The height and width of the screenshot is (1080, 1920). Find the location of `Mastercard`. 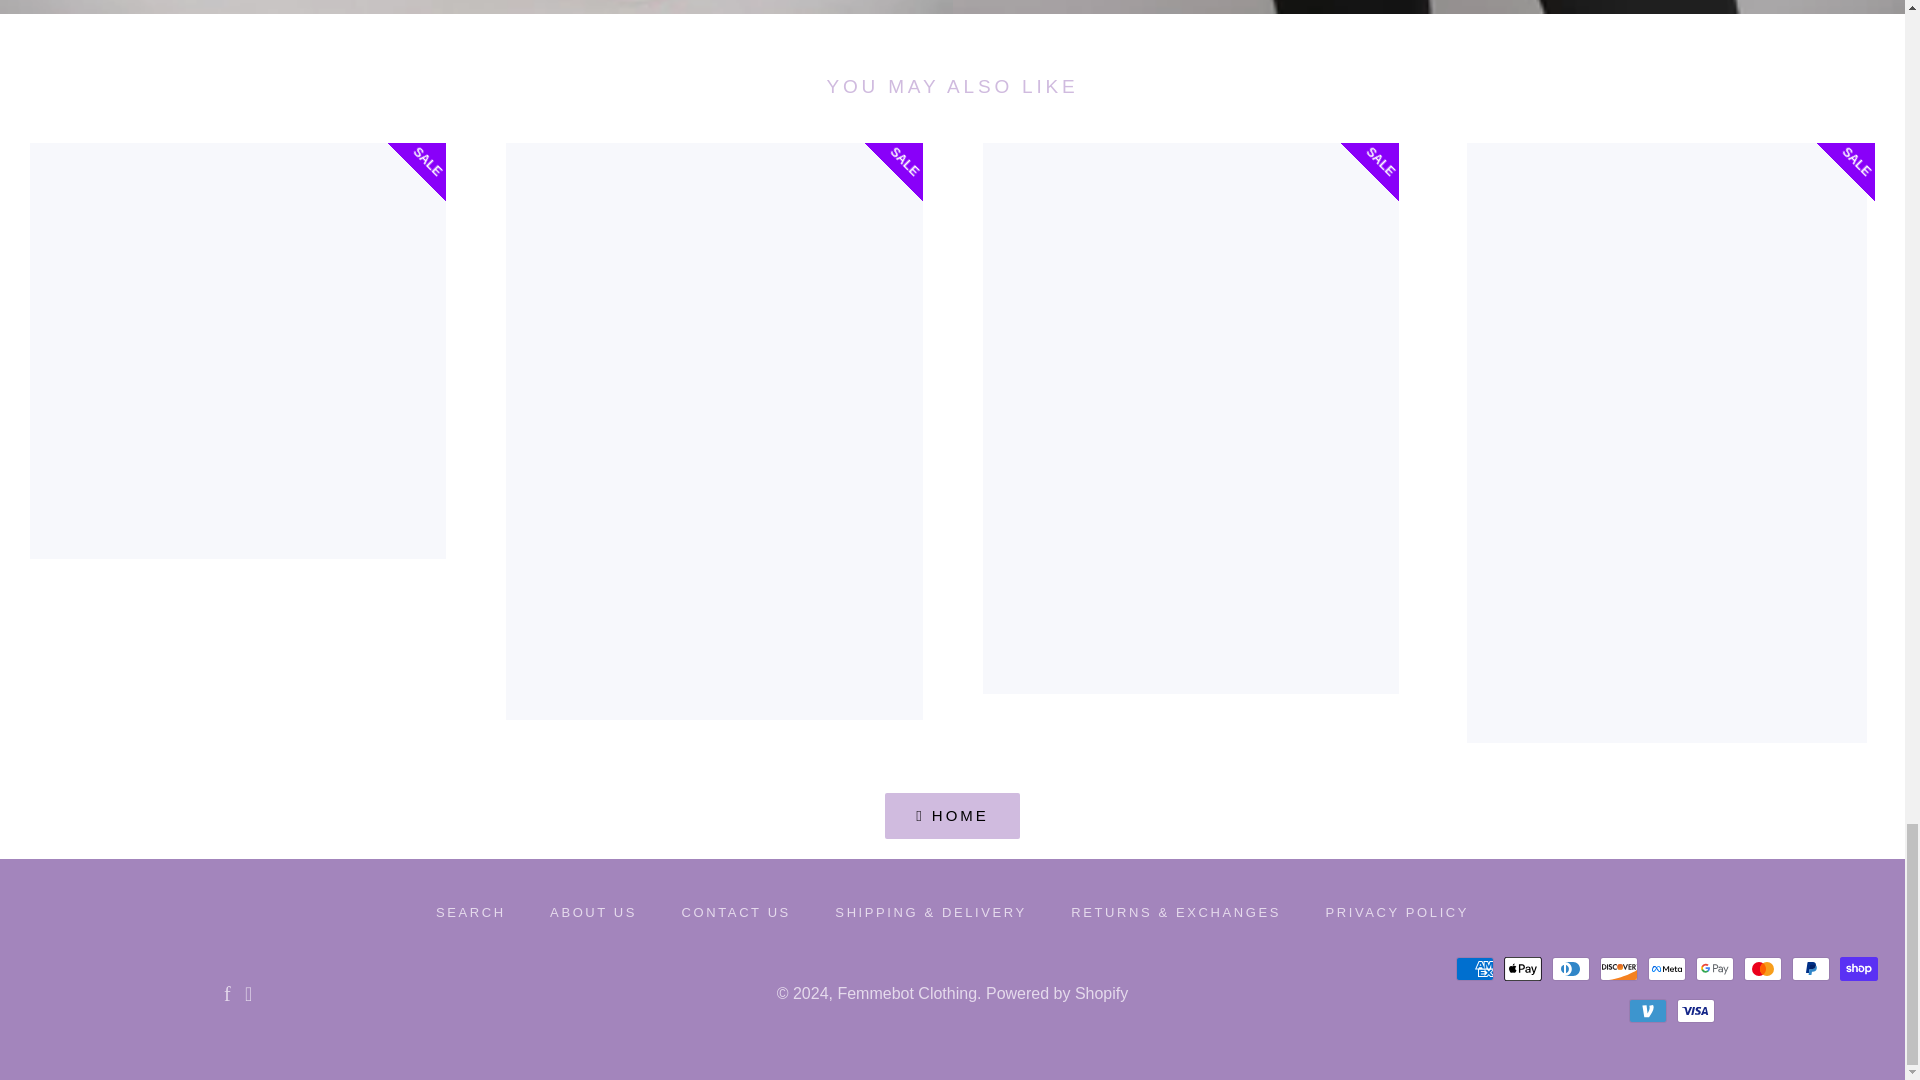

Mastercard is located at coordinates (1762, 968).